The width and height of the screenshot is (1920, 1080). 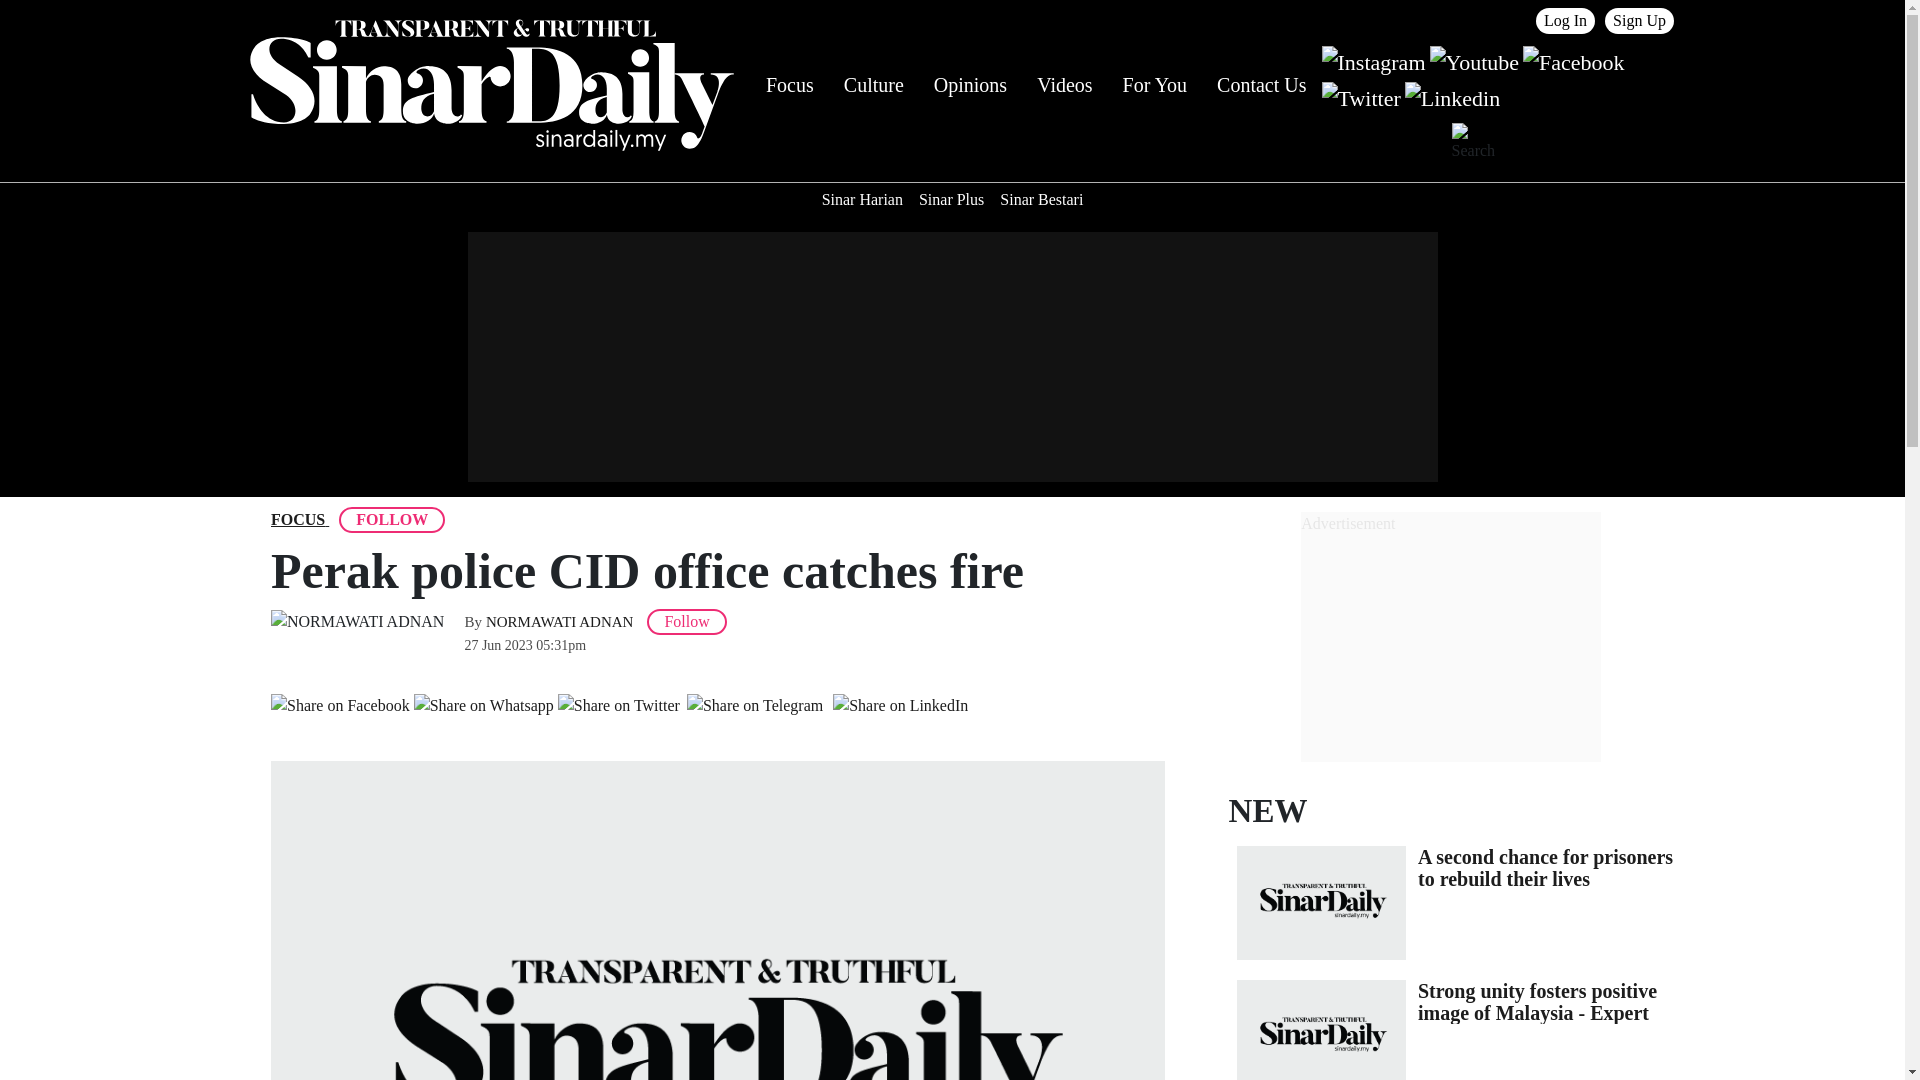 I want to click on NORMAWATI ADNAN, so click(x=559, y=622).